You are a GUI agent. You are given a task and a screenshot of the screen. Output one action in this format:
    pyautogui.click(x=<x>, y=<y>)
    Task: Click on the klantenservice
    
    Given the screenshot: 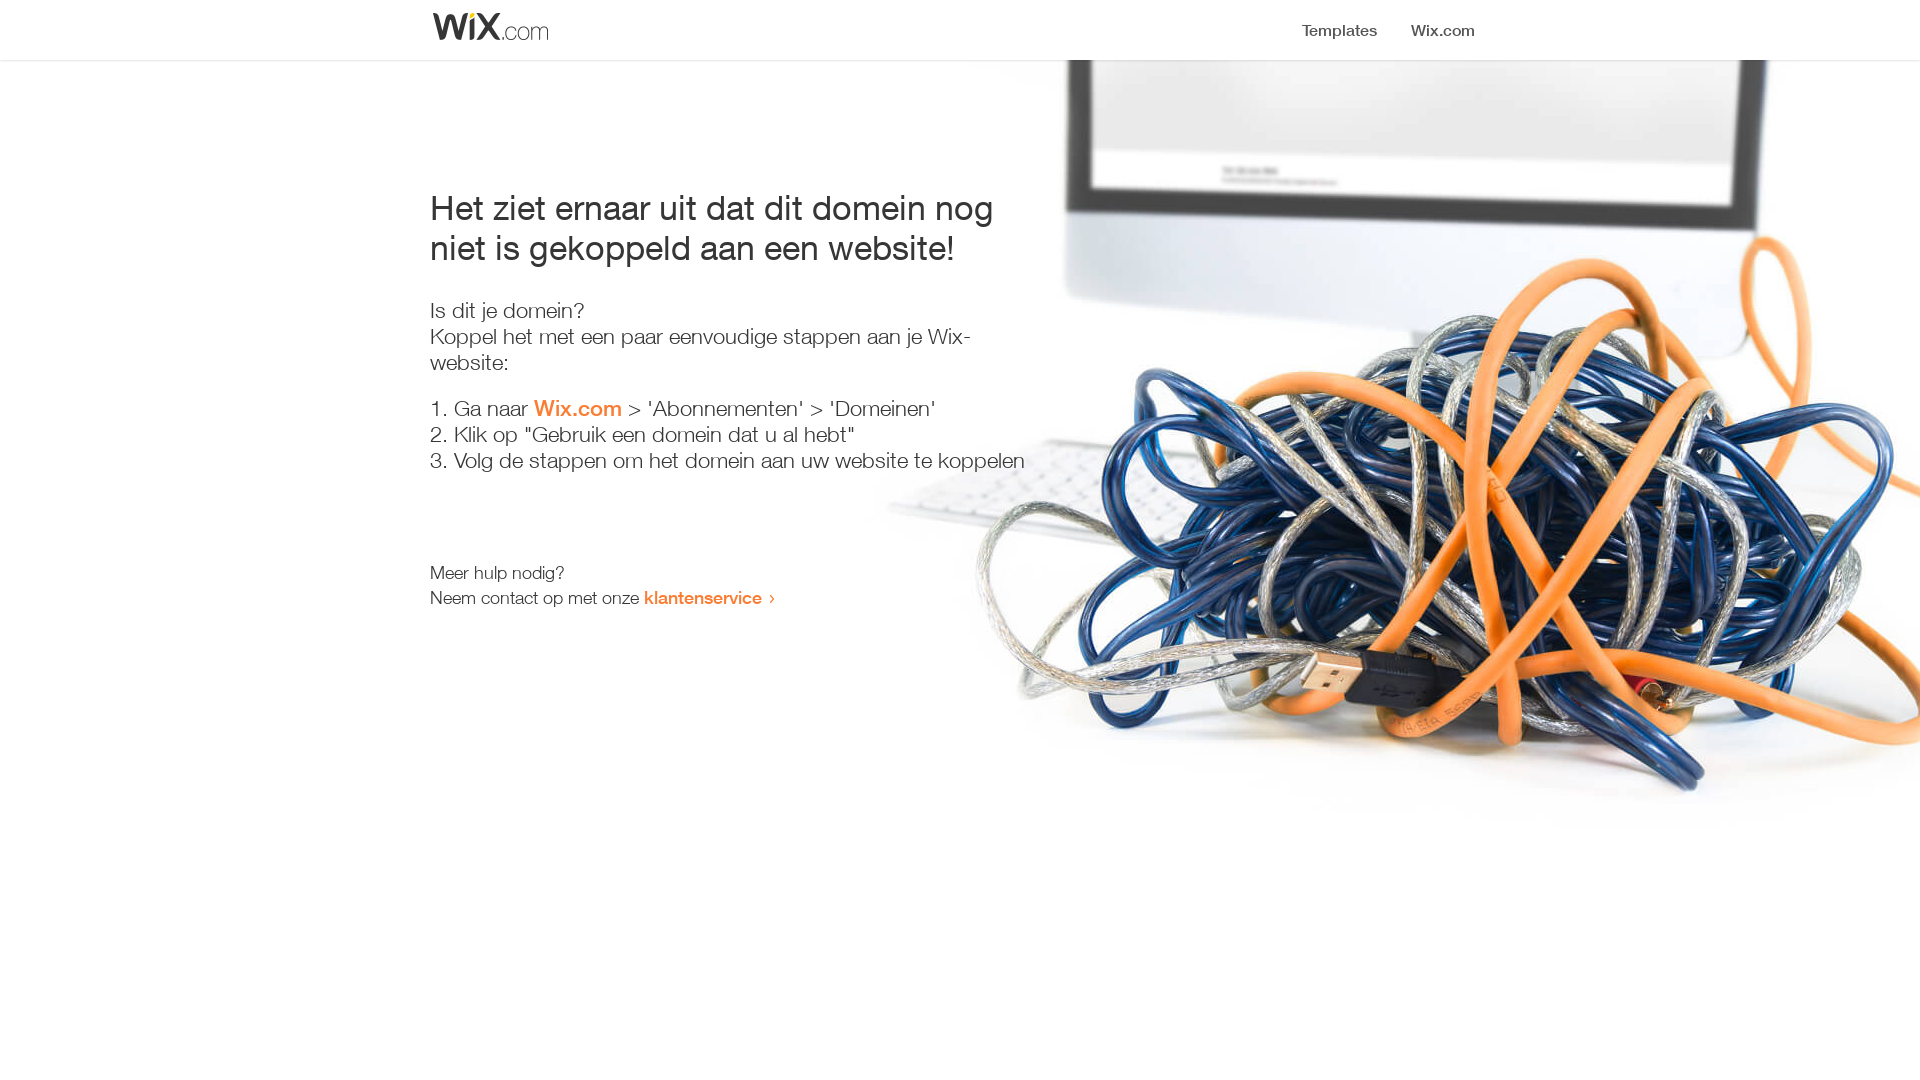 What is the action you would take?
    pyautogui.click(x=703, y=597)
    